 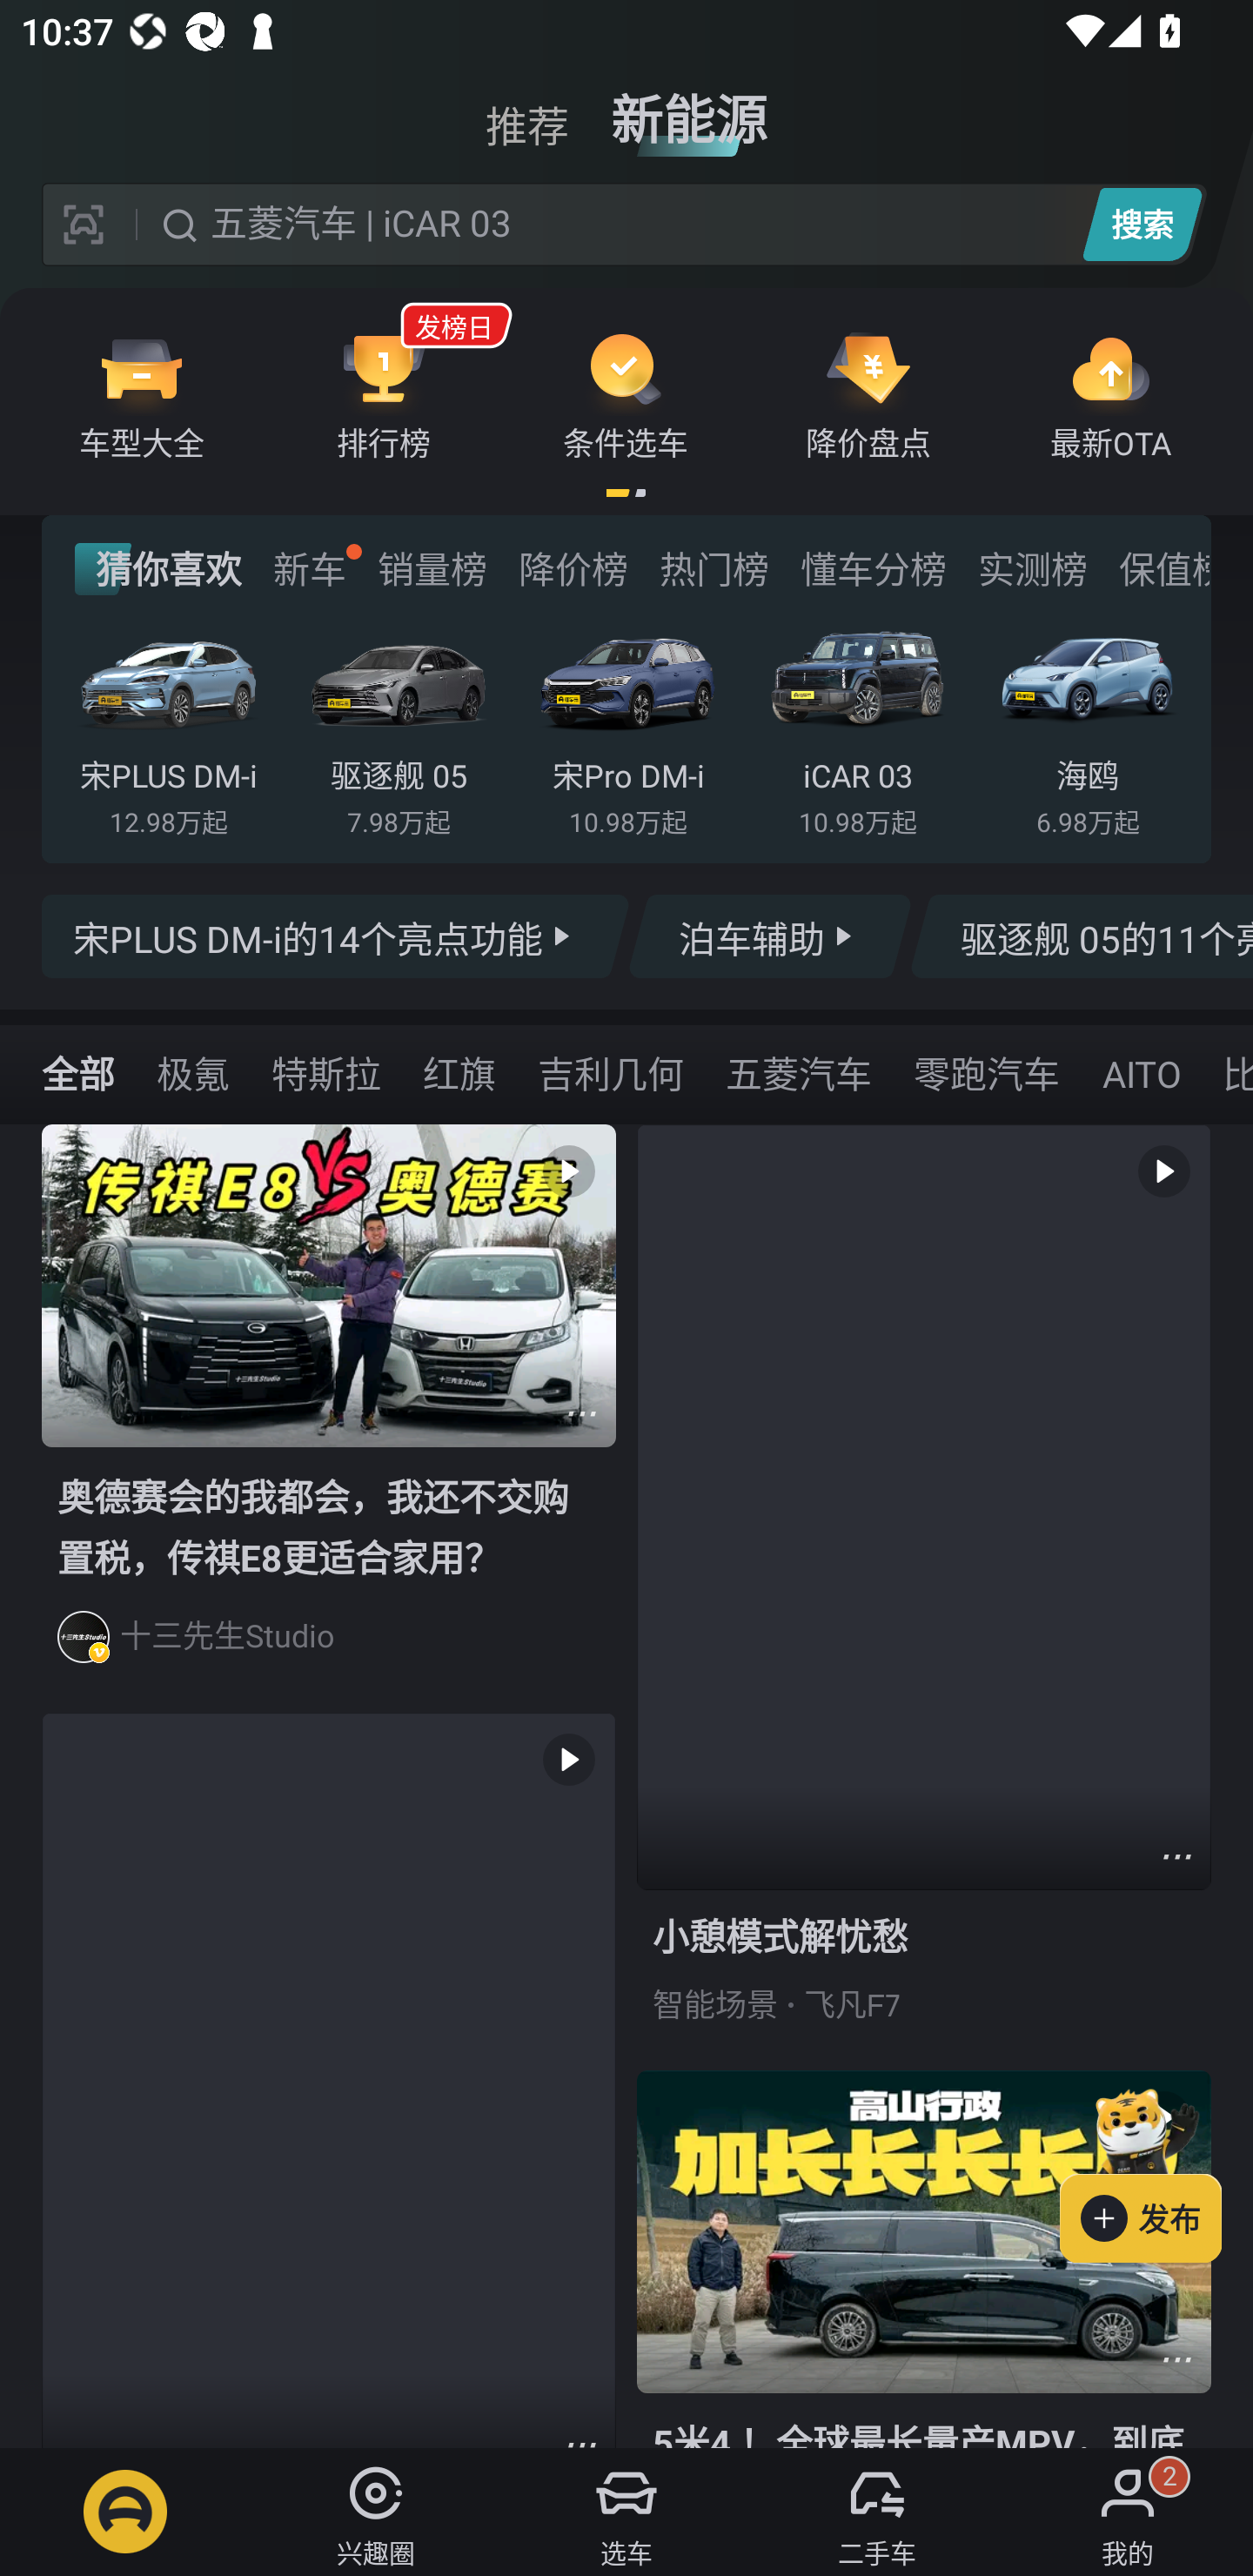 I want to click on 五菱汽车, so click(x=798, y=1072).